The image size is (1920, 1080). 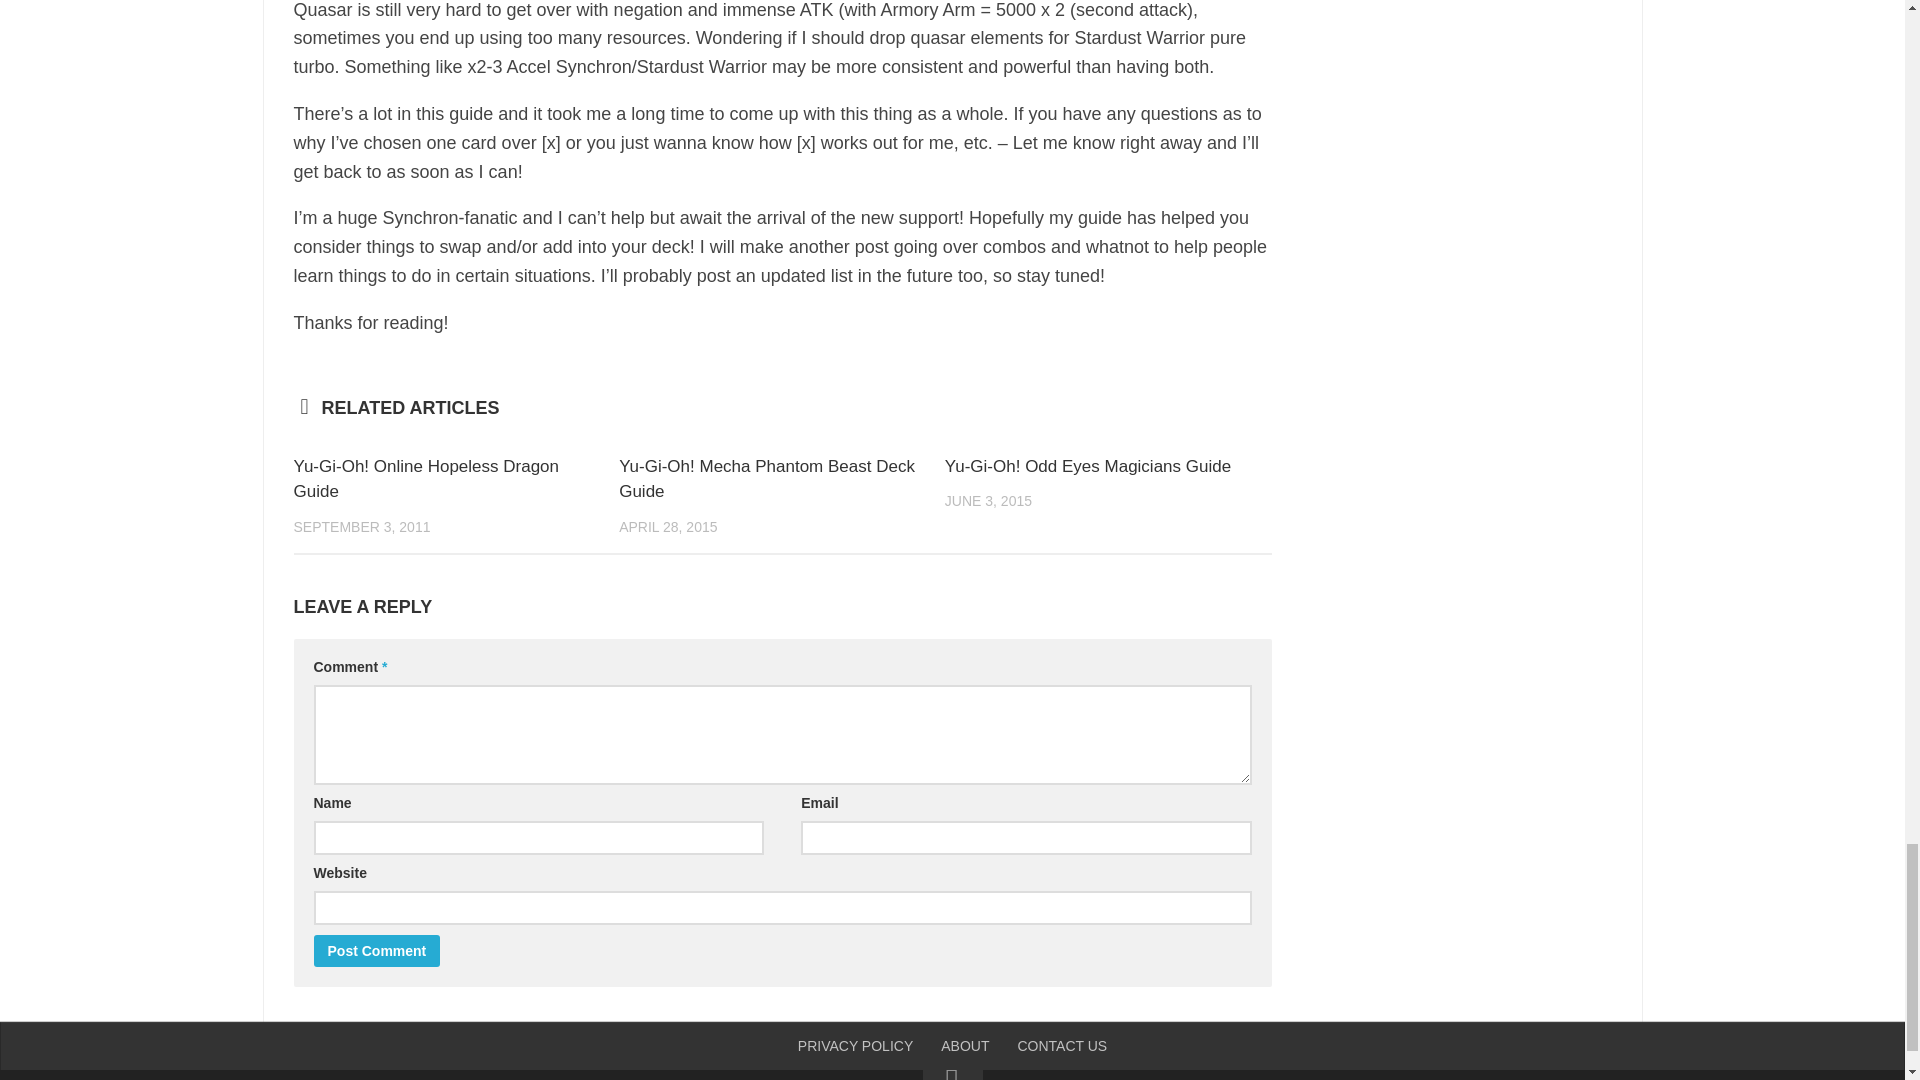 What do you see at coordinates (378, 950) in the screenshot?
I see `Post Comment` at bounding box center [378, 950].